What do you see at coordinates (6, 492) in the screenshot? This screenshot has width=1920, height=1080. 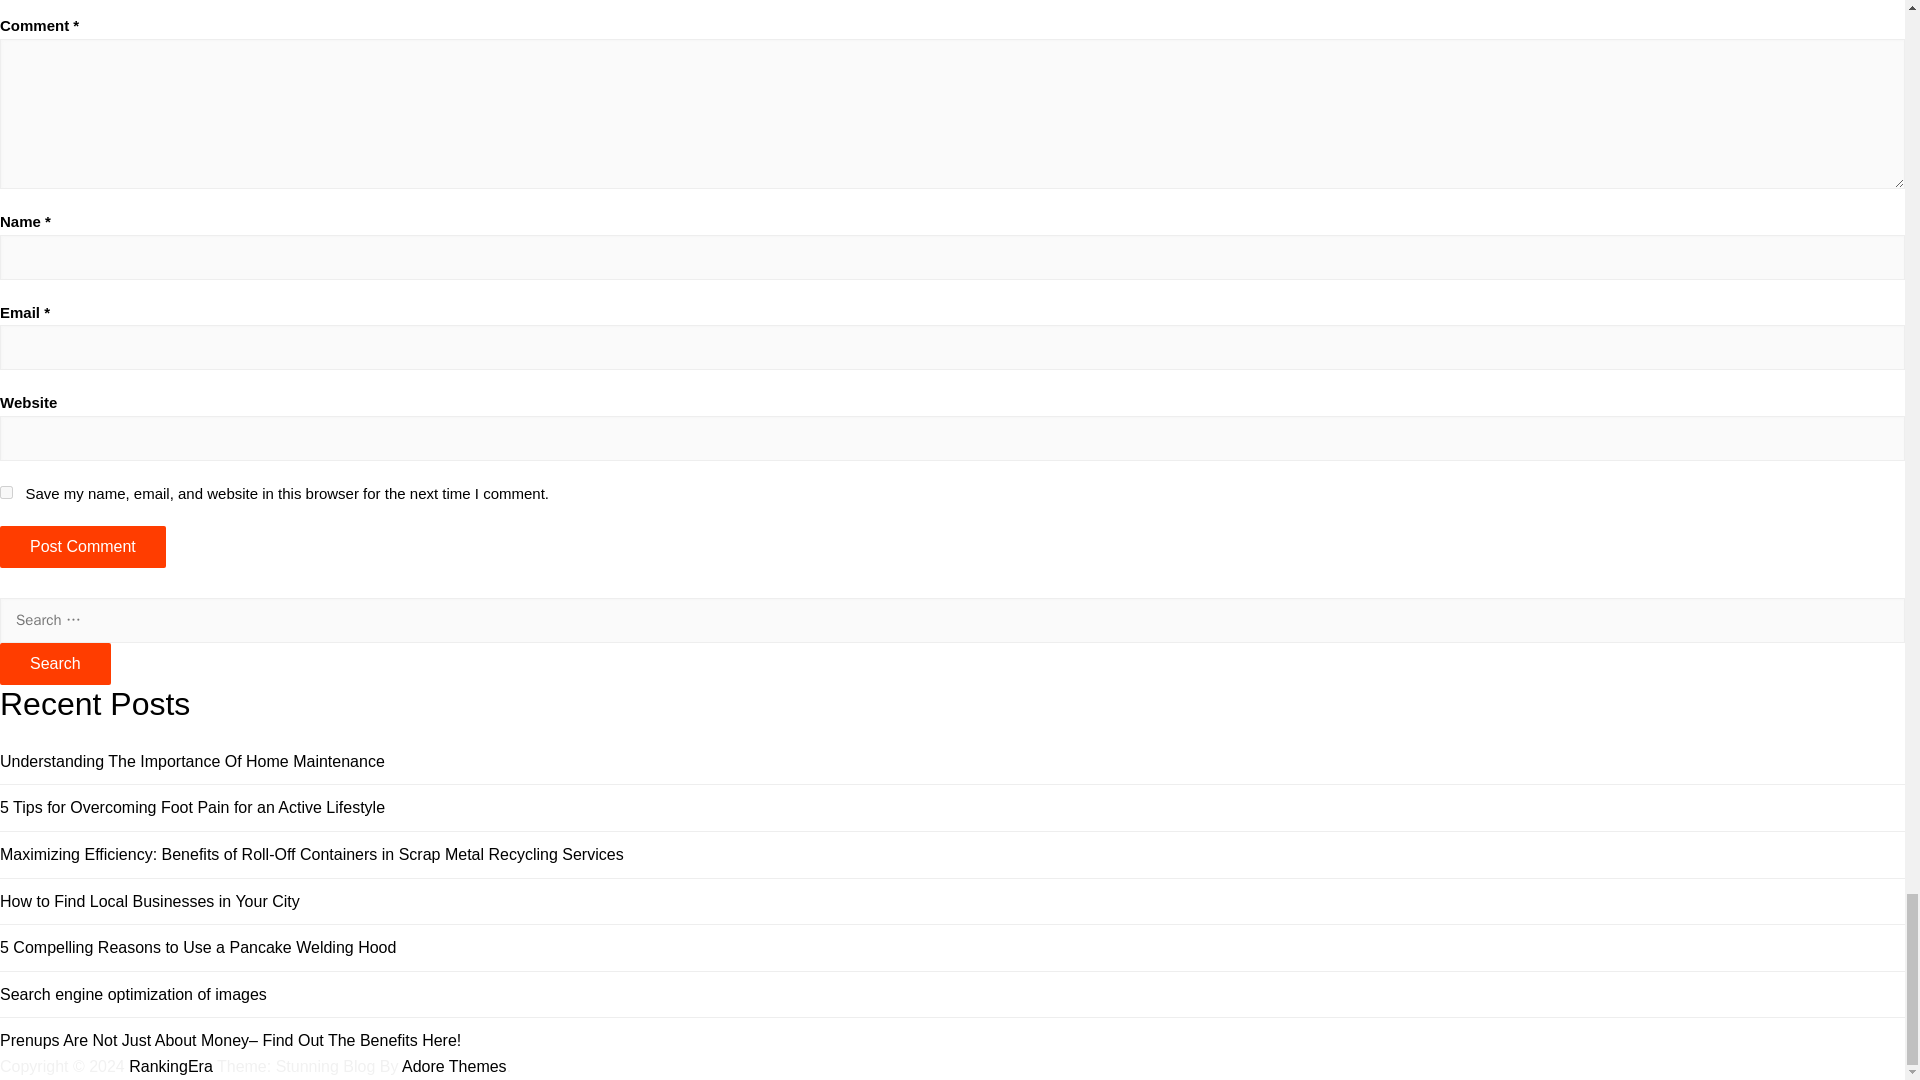 I see `yes` at bounding box center [6, 492].